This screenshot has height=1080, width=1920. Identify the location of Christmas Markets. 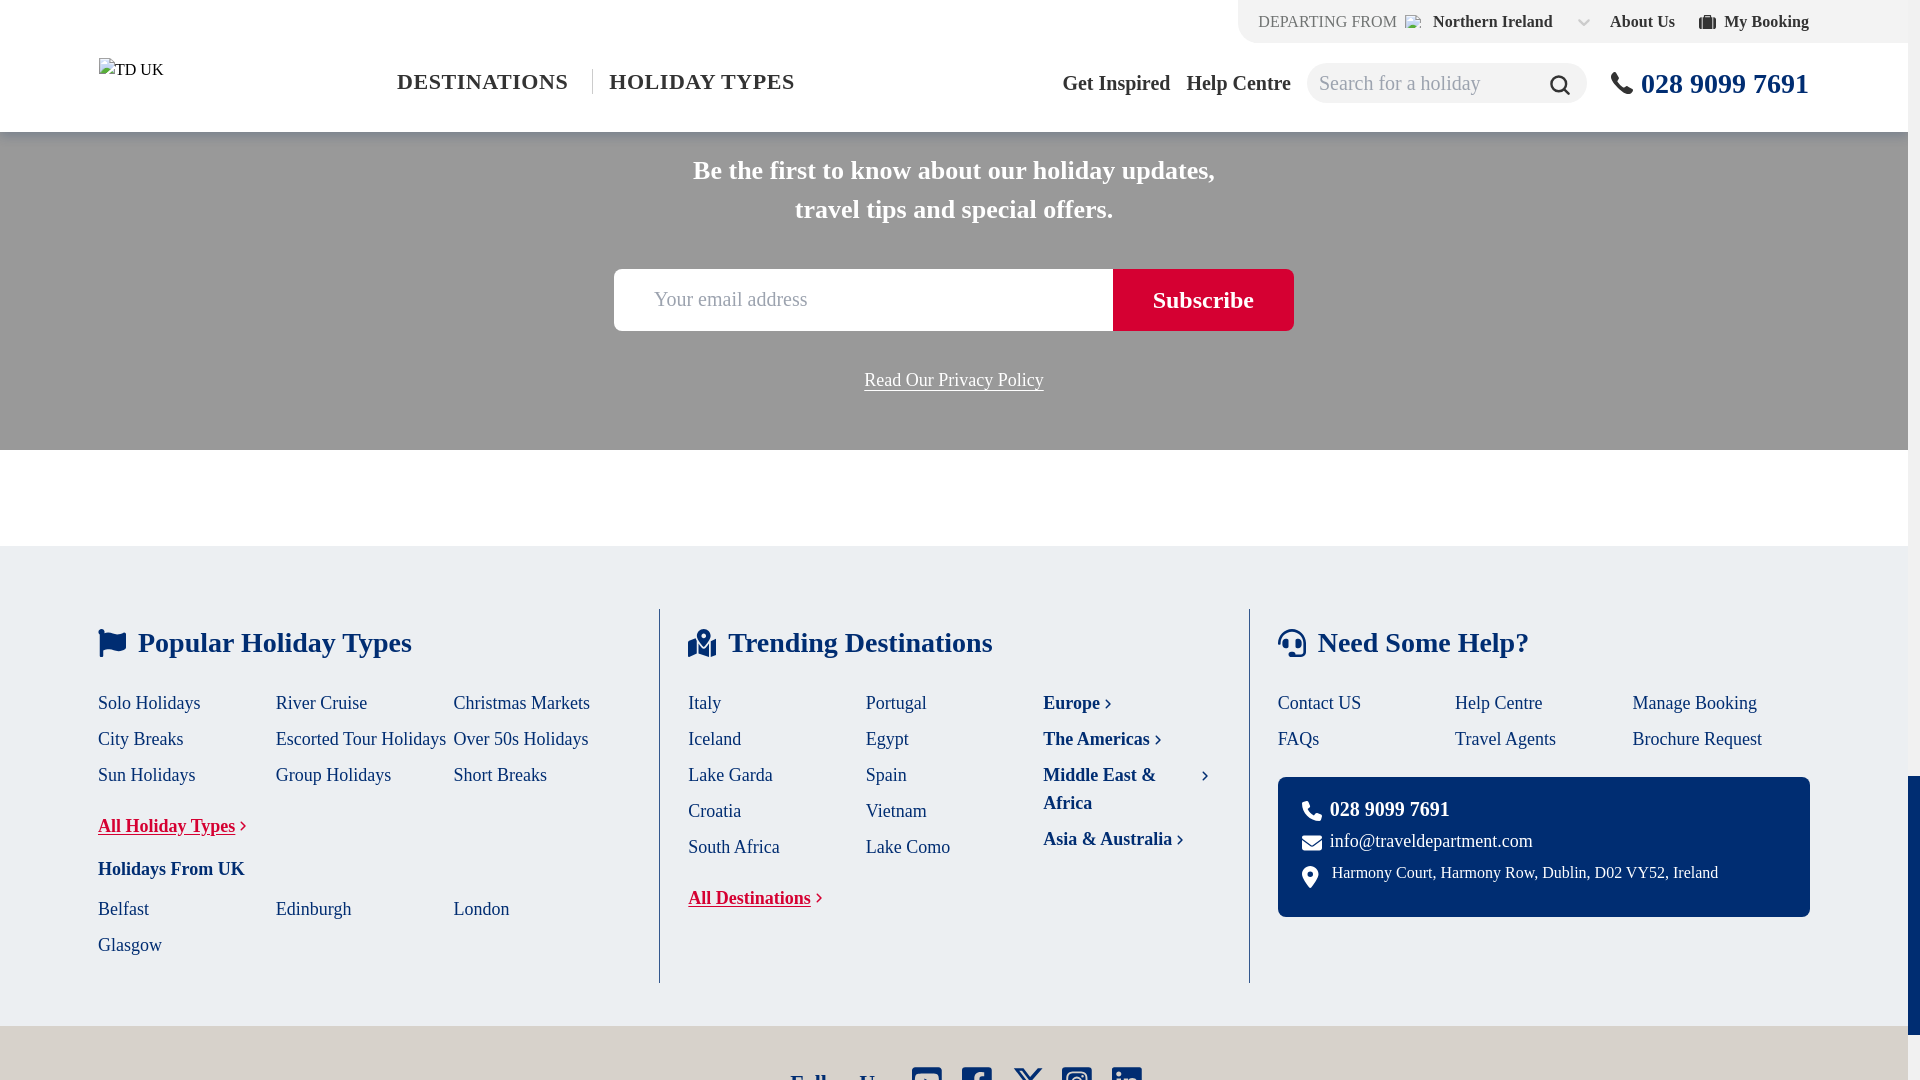
(522, 702).